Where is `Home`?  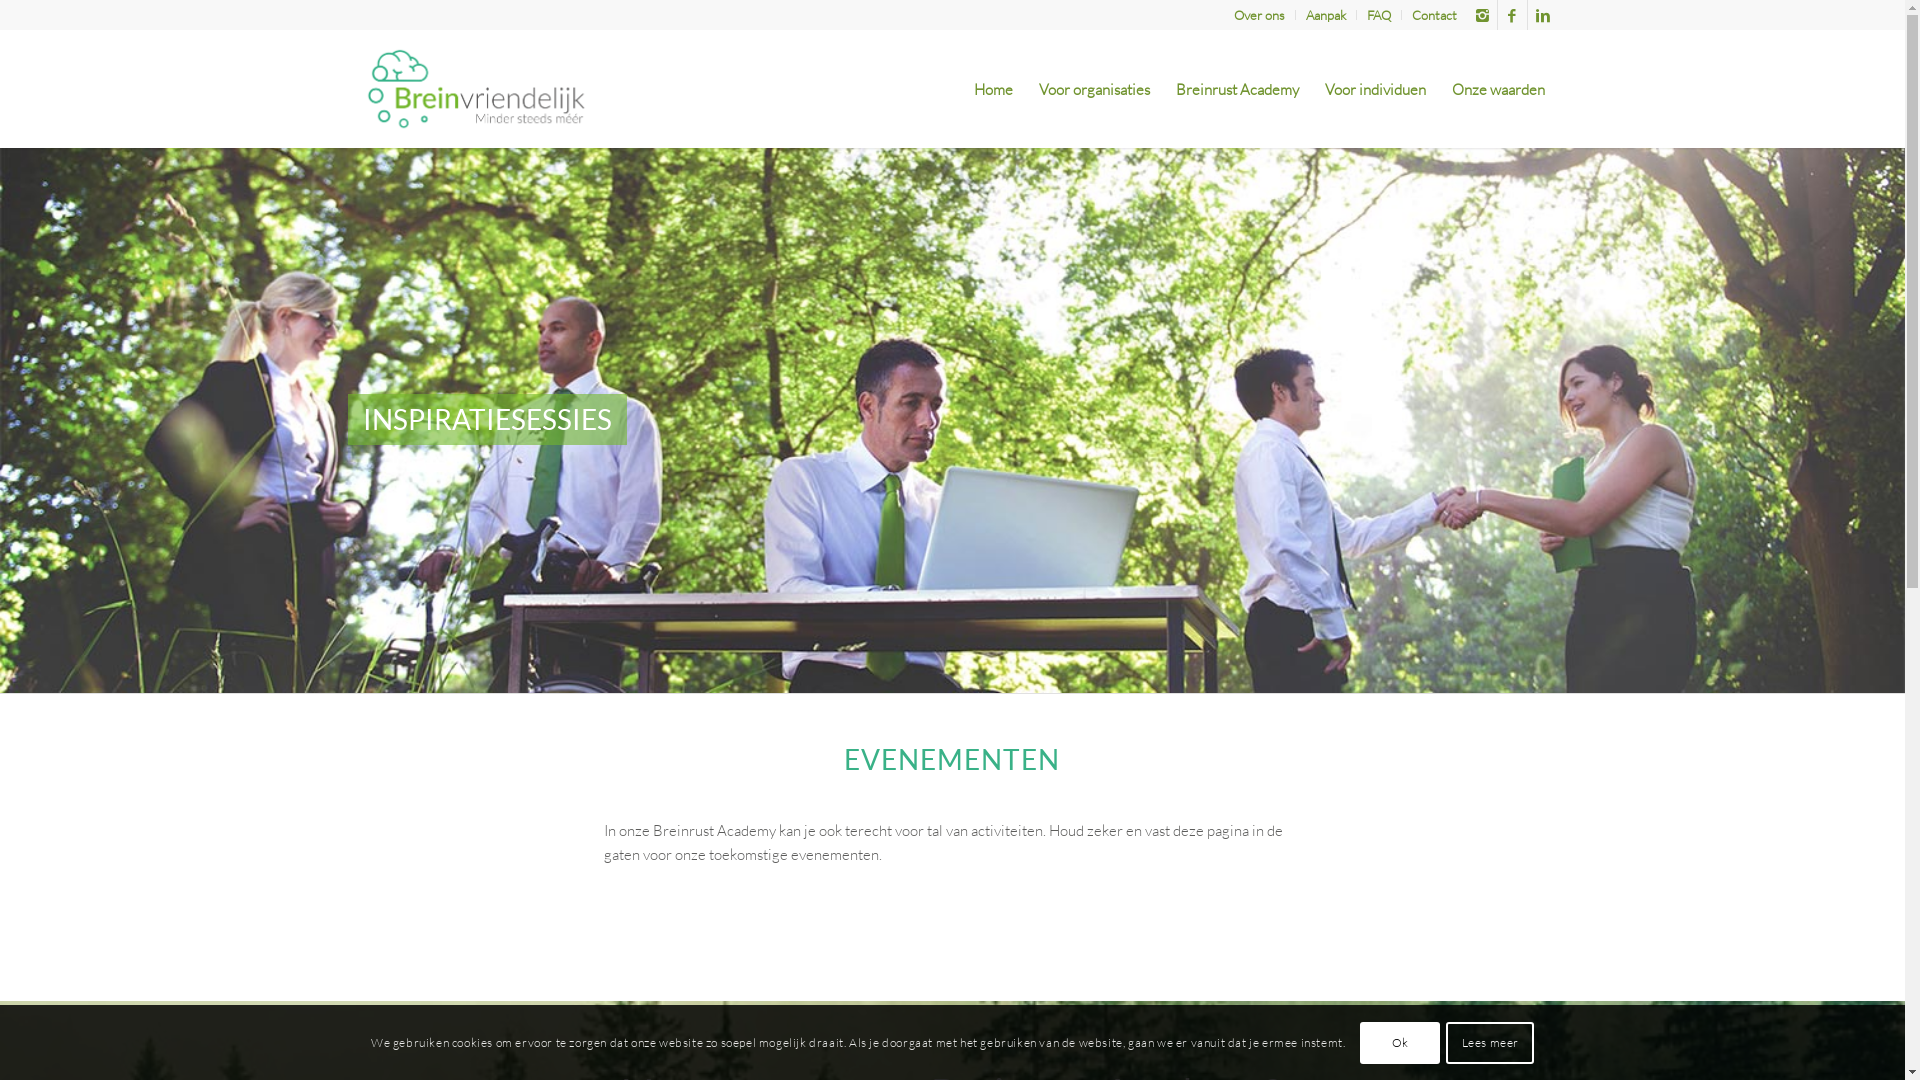
Home is located at coordinates (992, 89).